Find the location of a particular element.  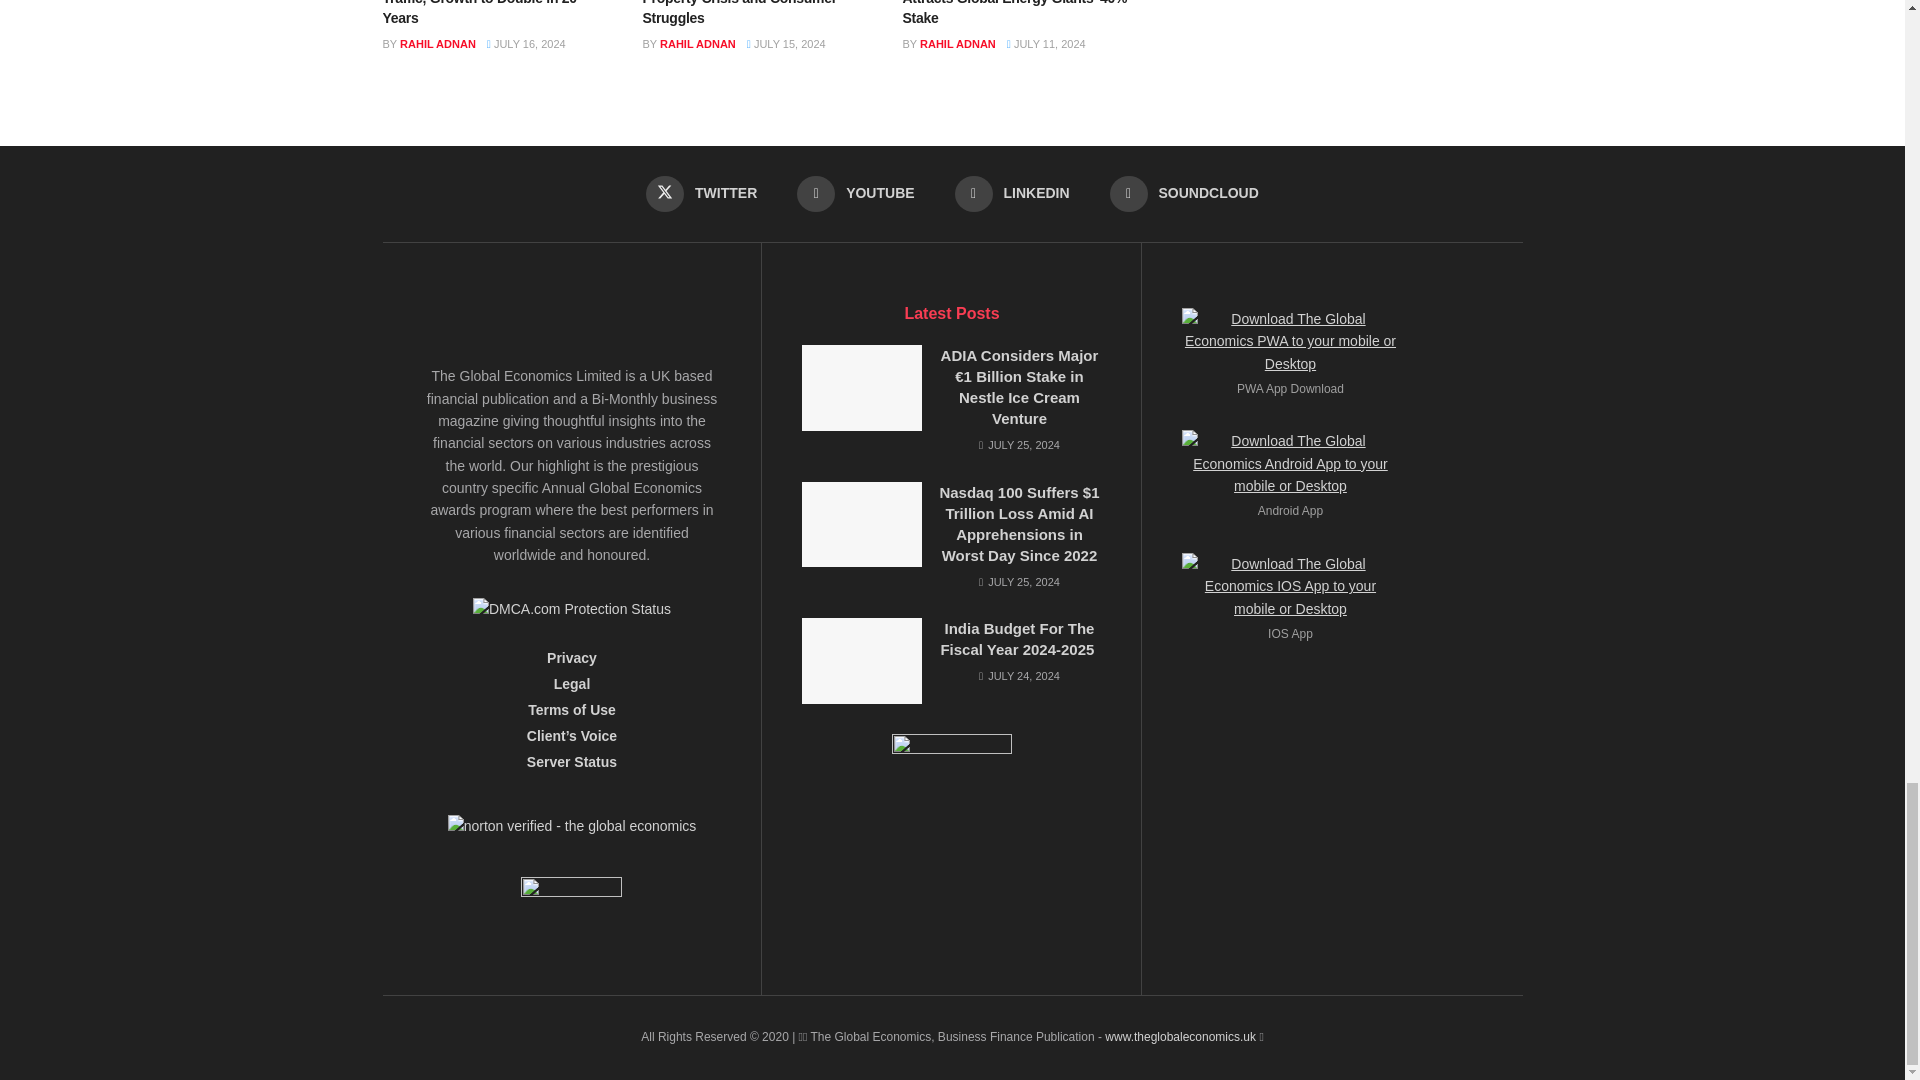

DMCA.com Protection Status is located at coordinates (571, 608).